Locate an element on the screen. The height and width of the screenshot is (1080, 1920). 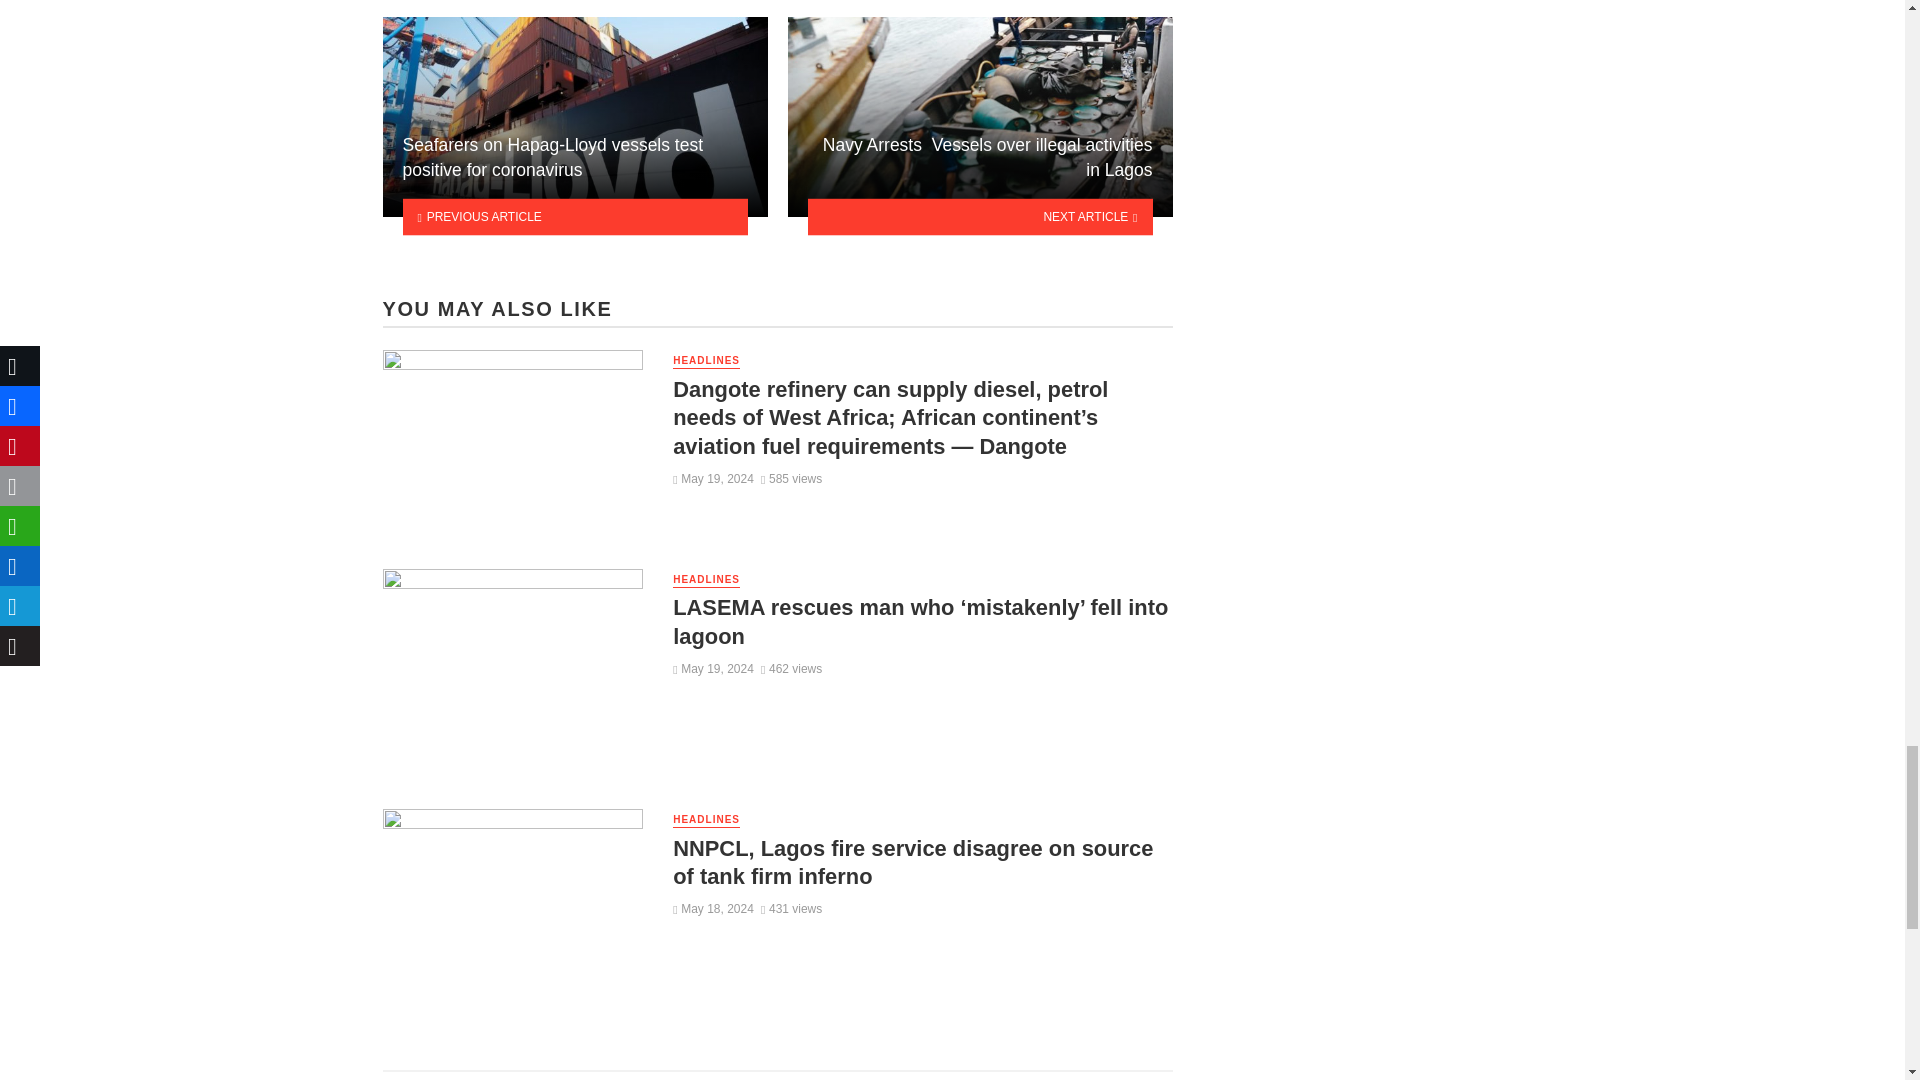
May 18, 2024 at 12:14 am is located at coordinates (714, 908).